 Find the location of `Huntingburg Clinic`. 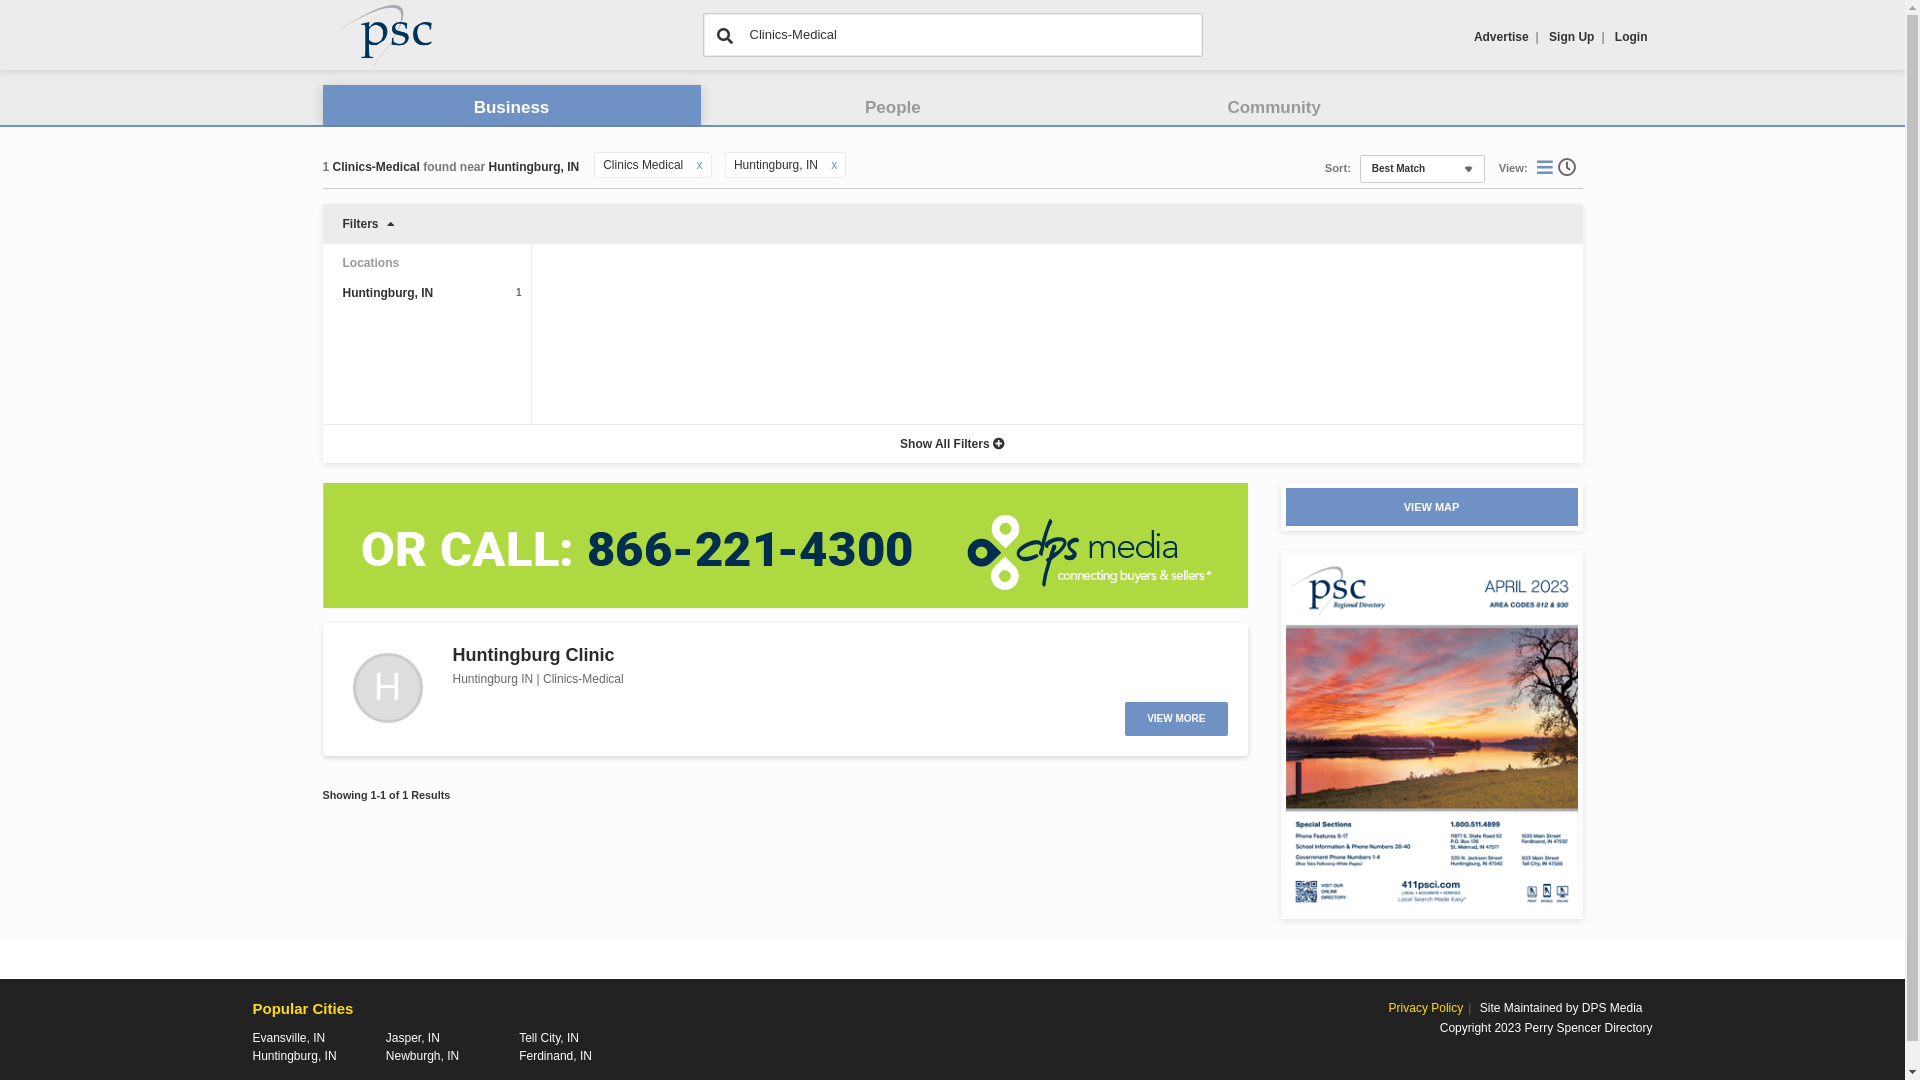

Huntingburg Clinic is located at coordinates (533, 655).